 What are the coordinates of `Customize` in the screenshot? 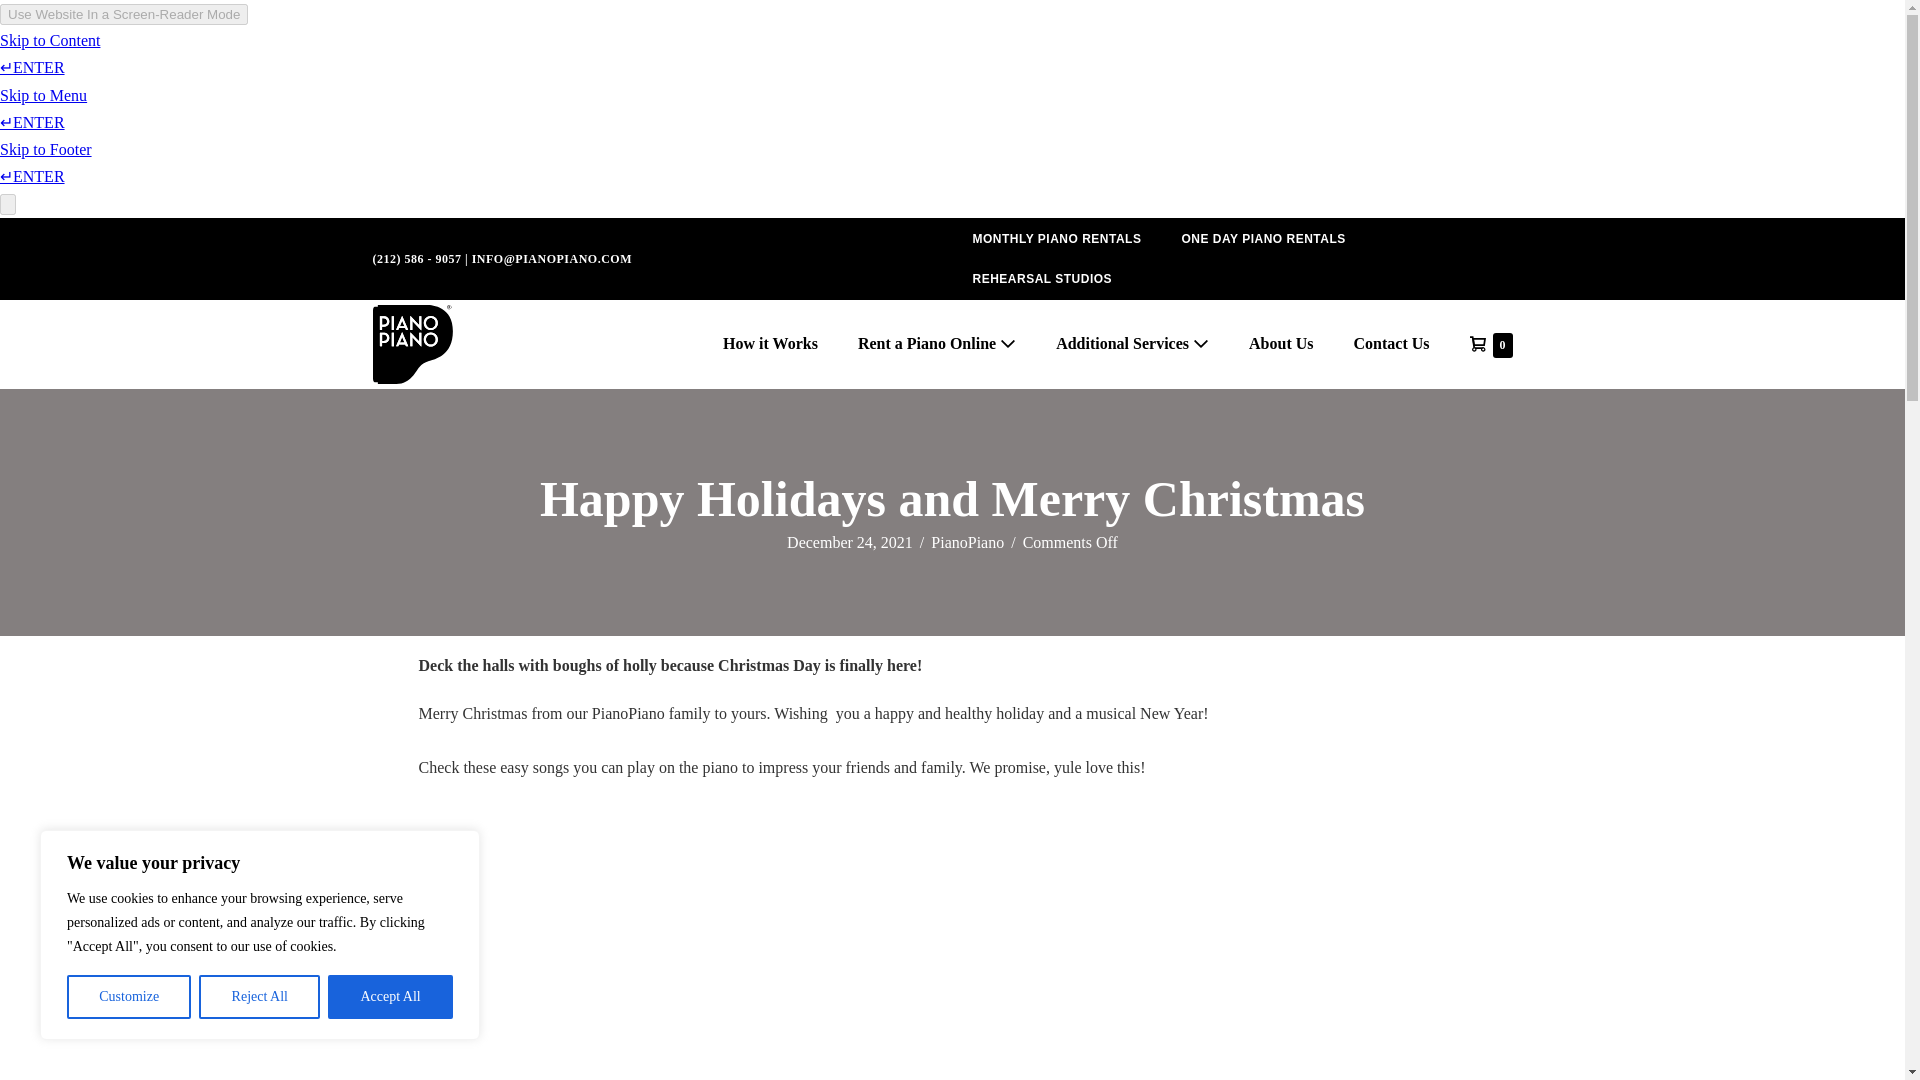 It's located at (128, 997).